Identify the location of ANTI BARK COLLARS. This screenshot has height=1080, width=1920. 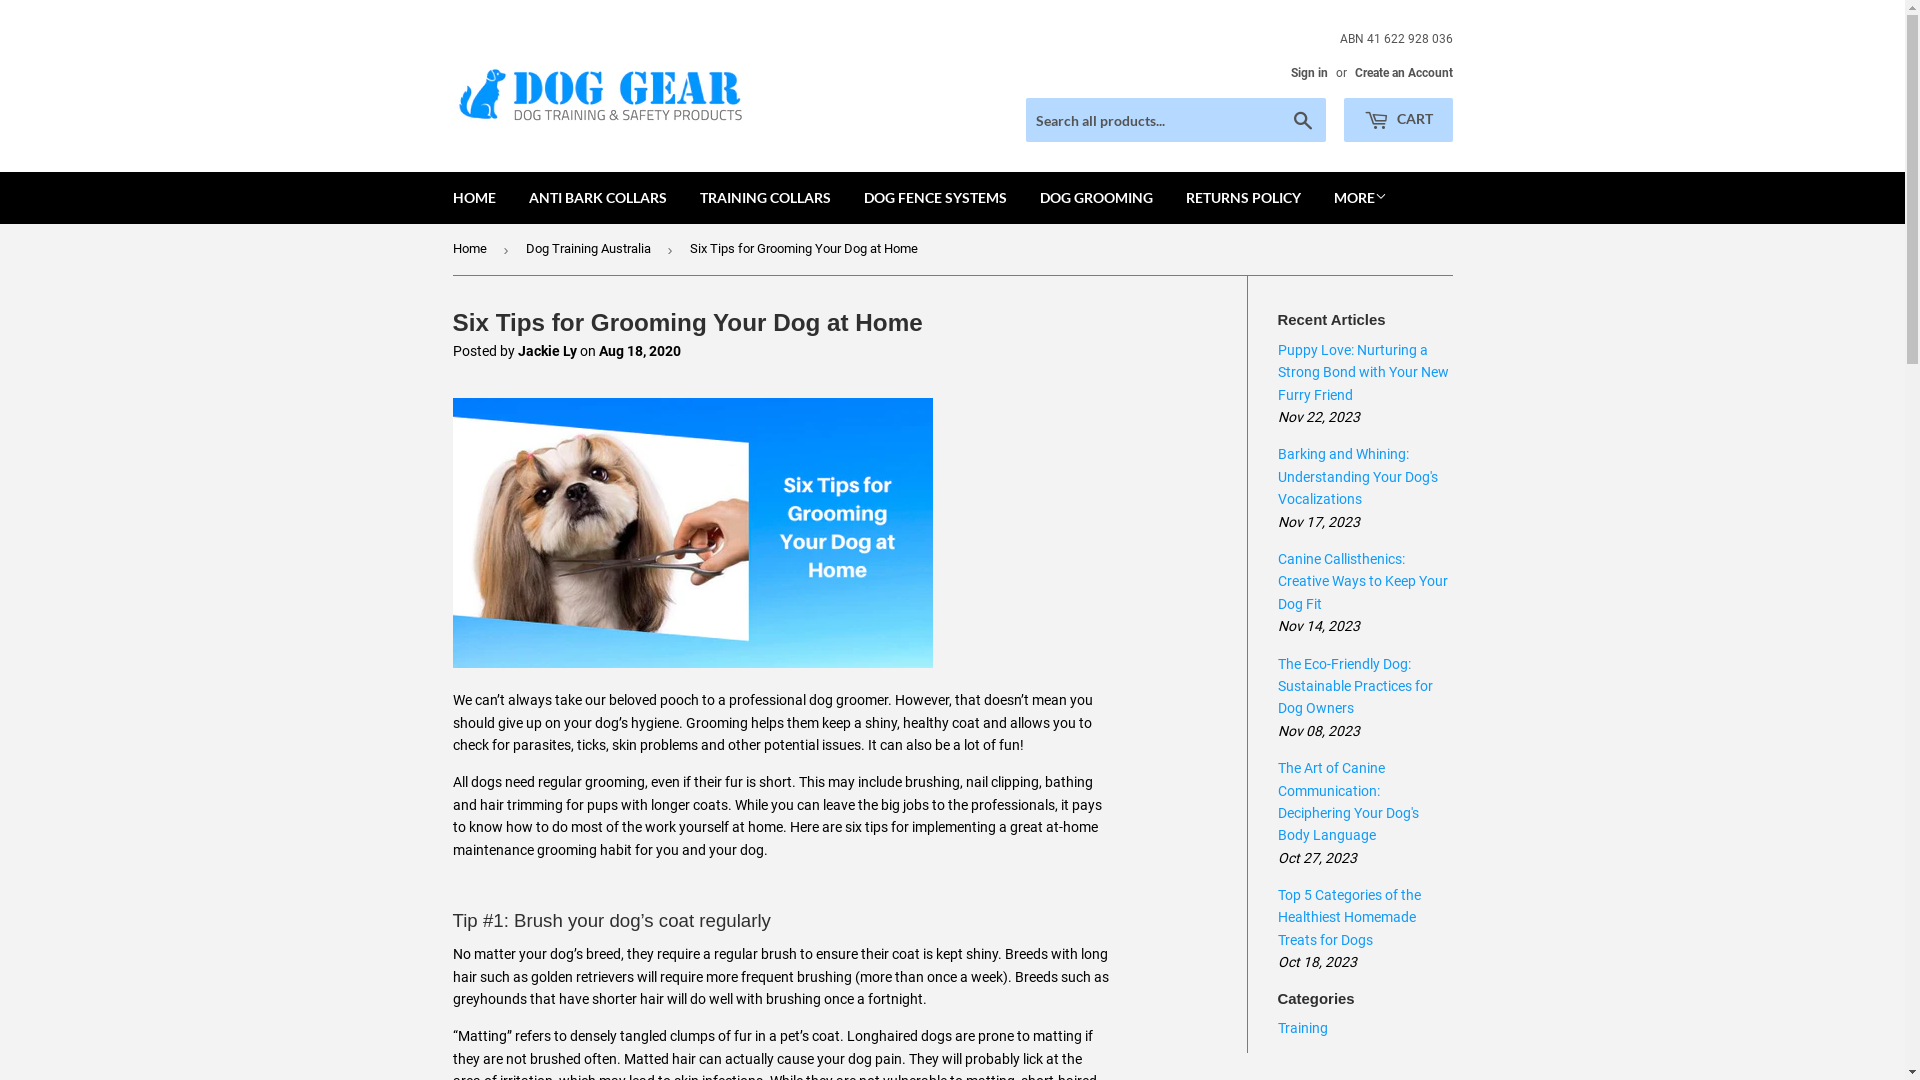
(598, 198).